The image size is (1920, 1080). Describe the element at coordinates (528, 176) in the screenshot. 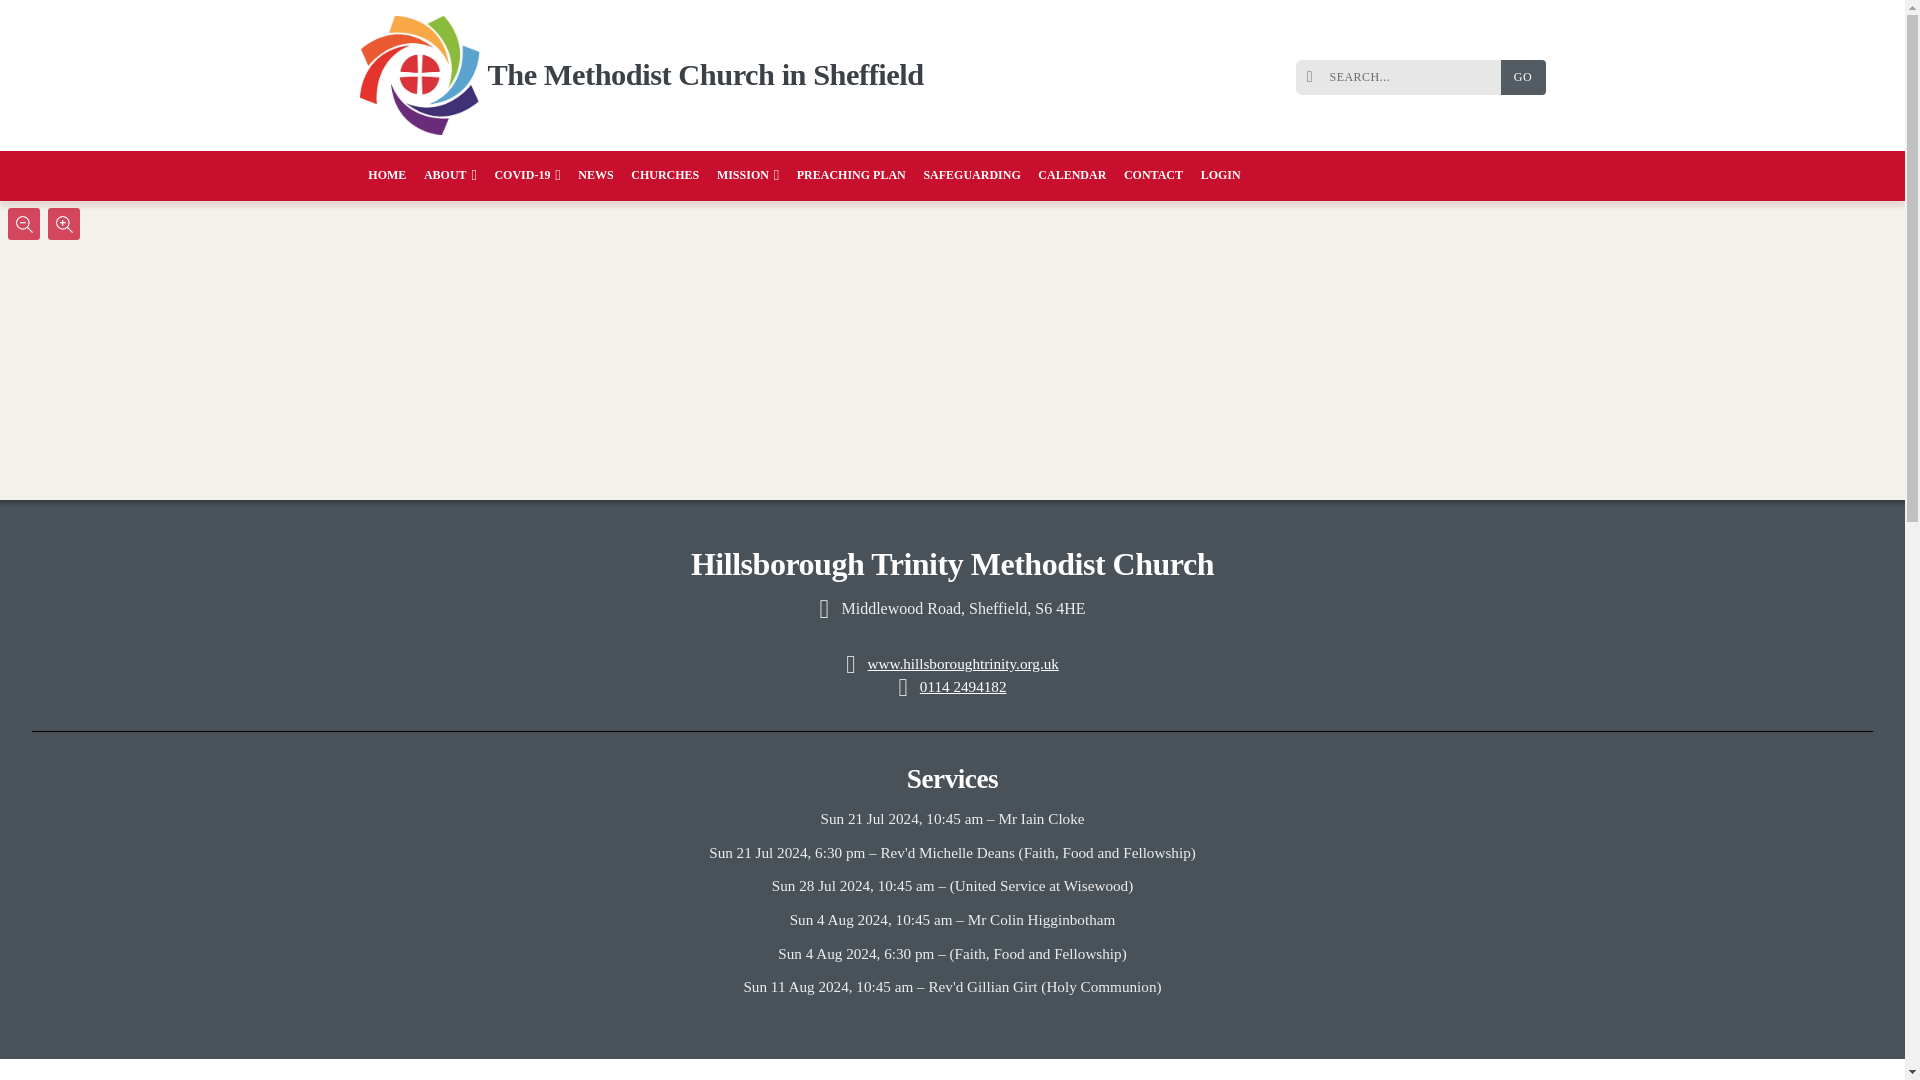

I see `COVID-19` at that location.